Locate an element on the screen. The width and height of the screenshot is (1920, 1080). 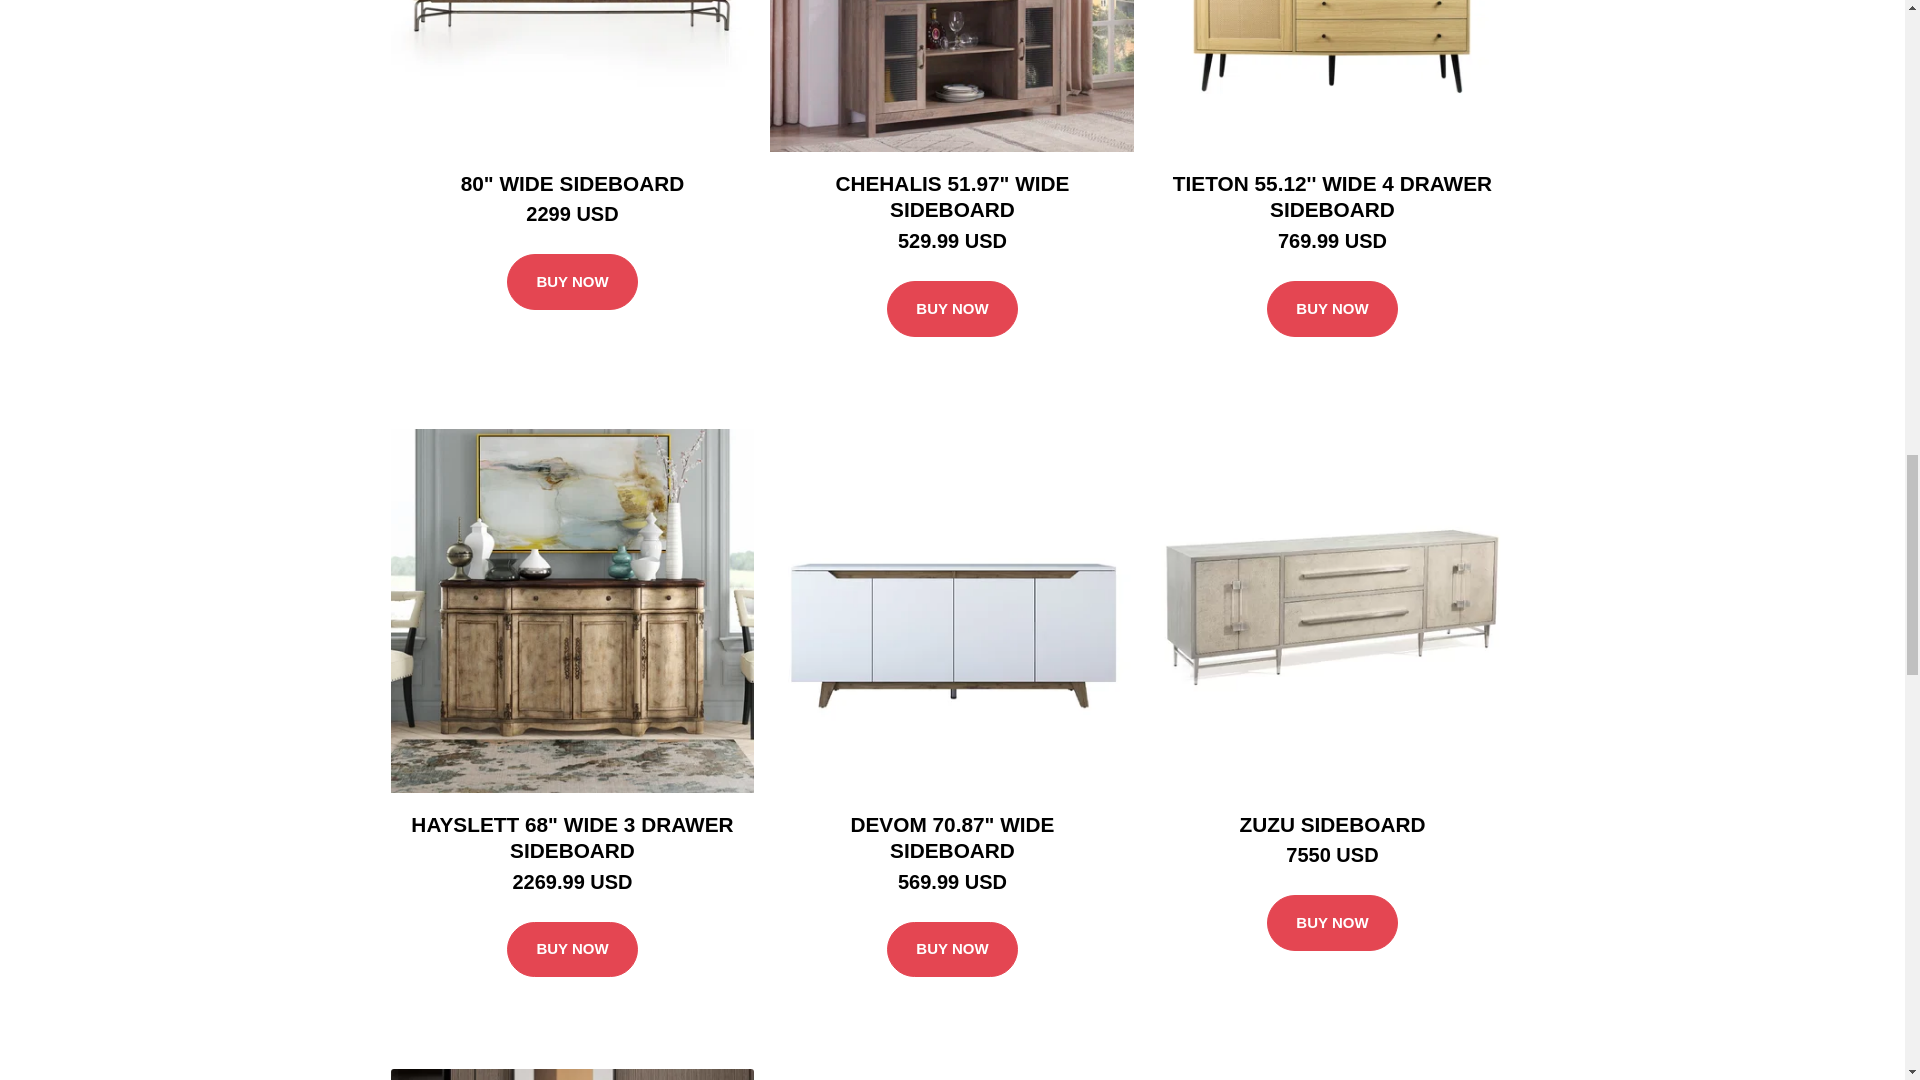
BUY NOW is located at coordinates (952, 308).